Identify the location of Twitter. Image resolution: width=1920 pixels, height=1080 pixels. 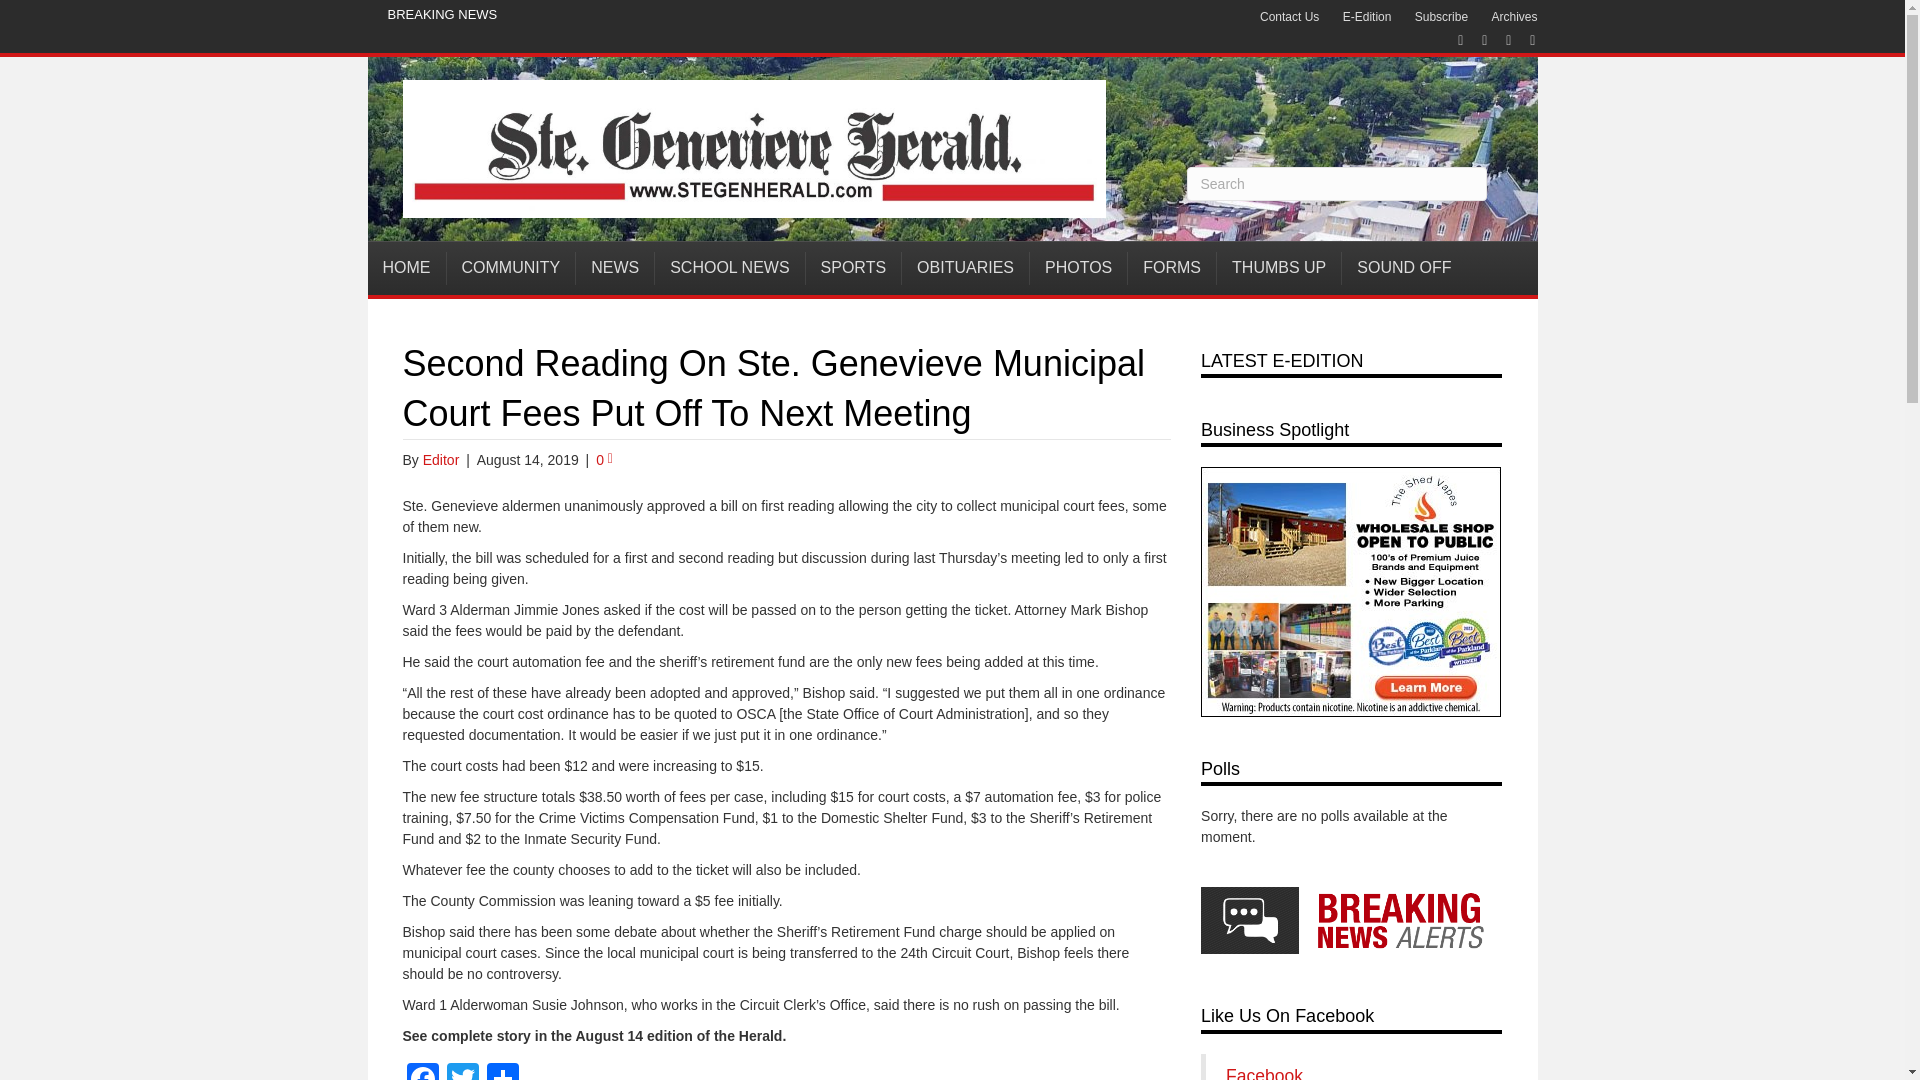
(461, 1071).